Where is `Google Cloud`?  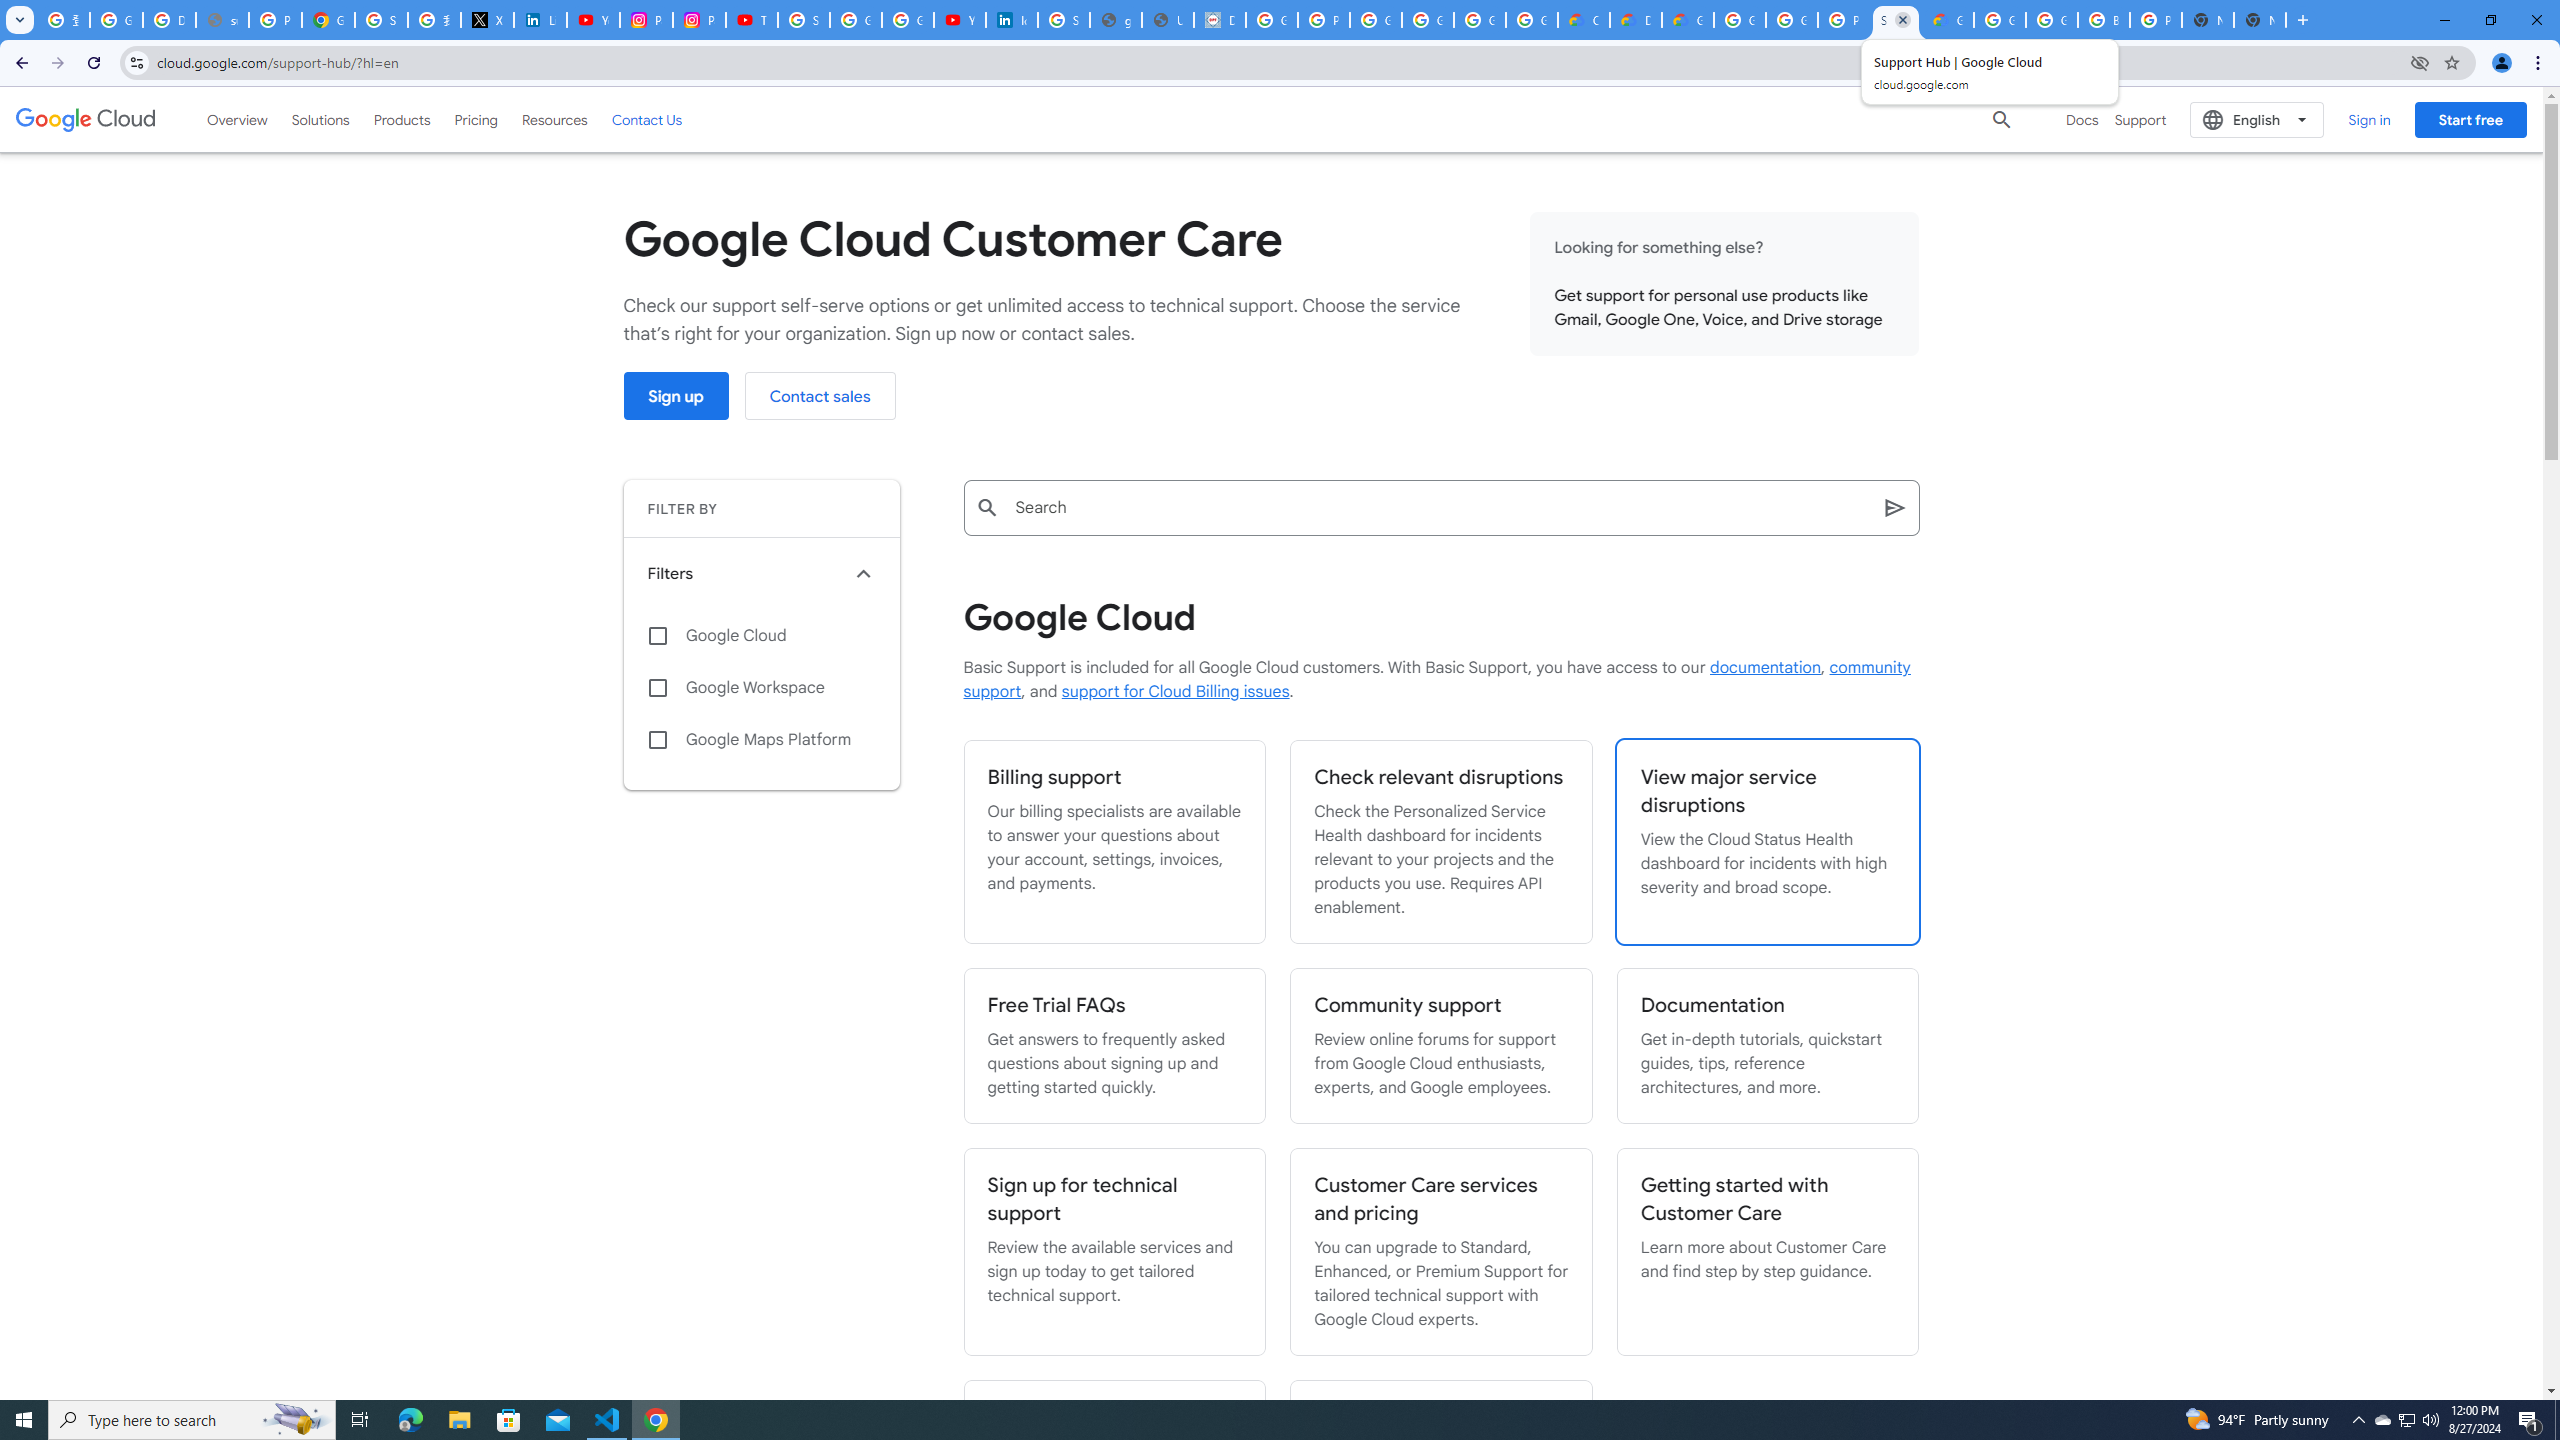
Google Cloud is located at coordinates (86, 119).